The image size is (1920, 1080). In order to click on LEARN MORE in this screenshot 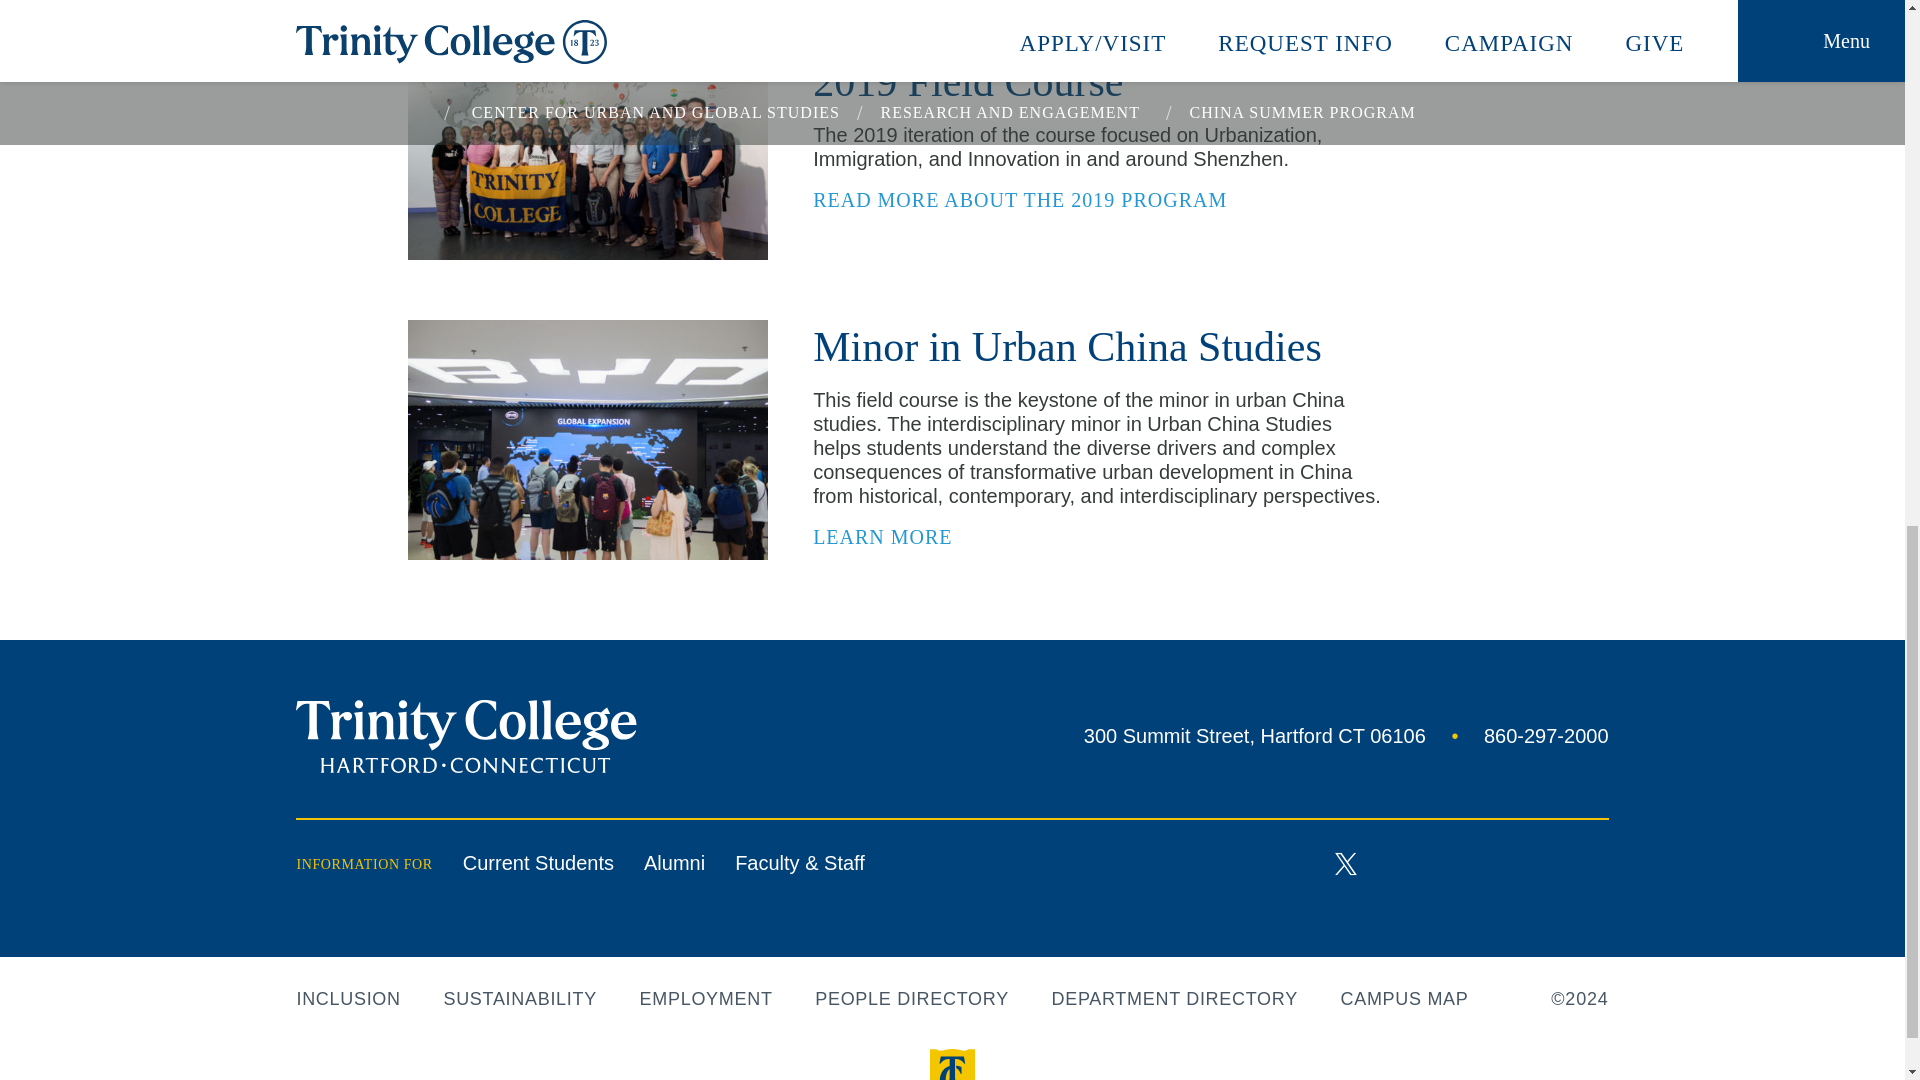, I will do `click(1519, 736)`.